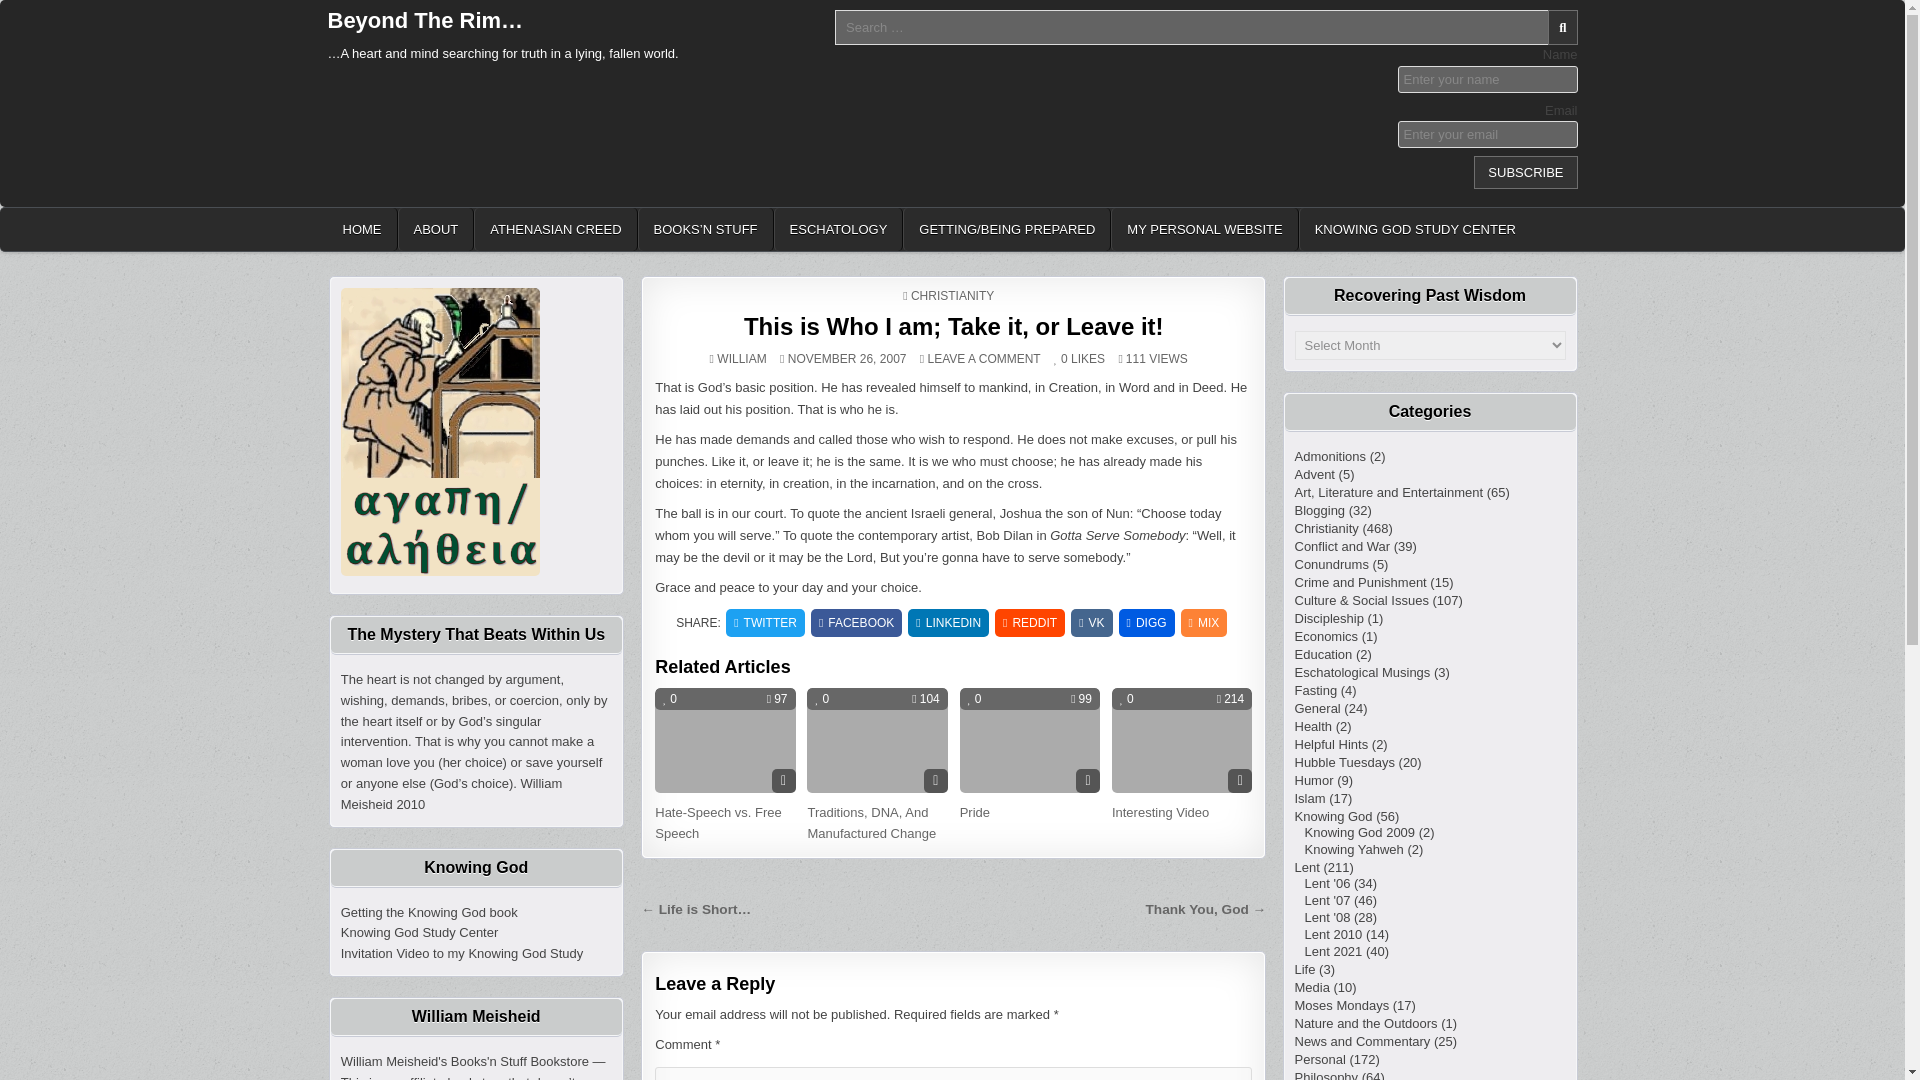 The width and height of the screenshot is (1920, 1080). What do you see at coordinates (670, 699) in the screenshot?
I see `0` at bounding box center [670, 699].